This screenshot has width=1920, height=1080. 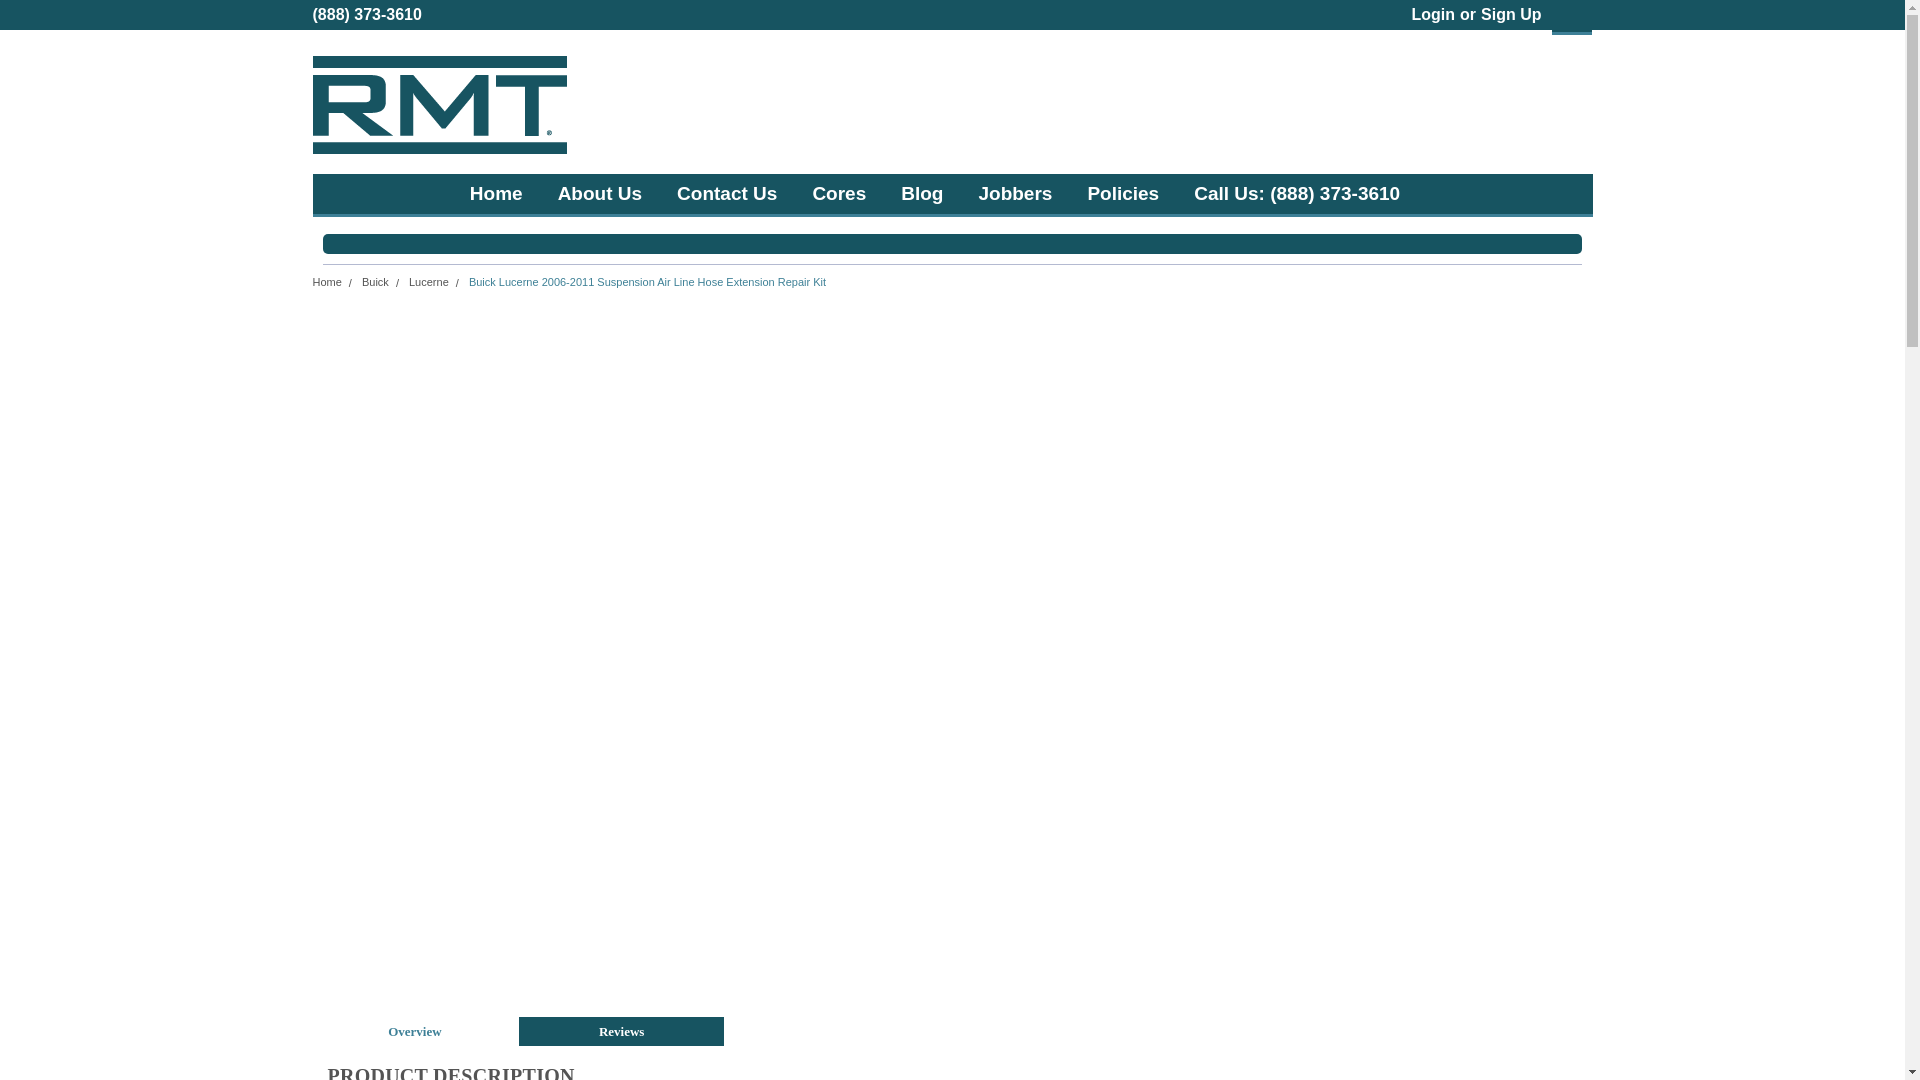 What do you see at coordinates (438, 104) in the screenshot?
I see `Rebuild Master Tech` at bounding box center [438, 104].